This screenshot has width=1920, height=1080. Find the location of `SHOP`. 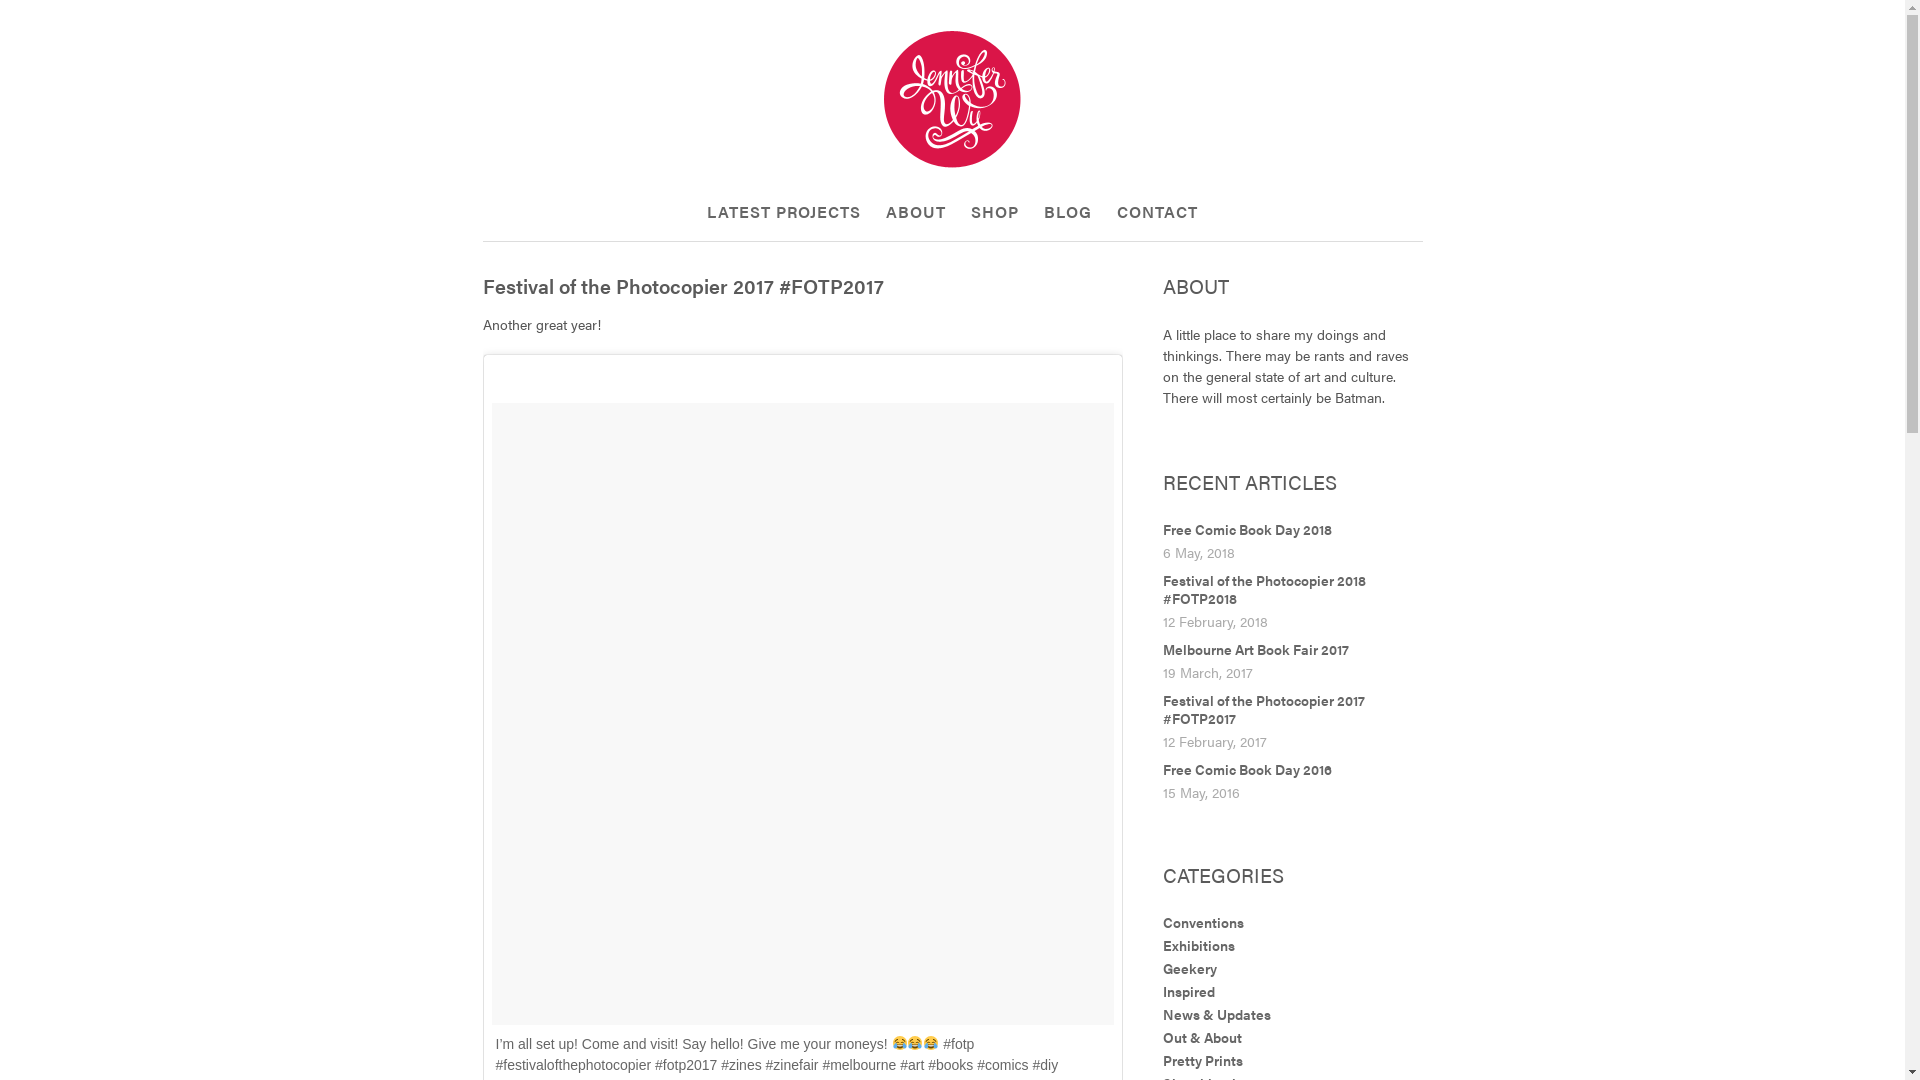

SHOP is located at coordinates (995, 212).